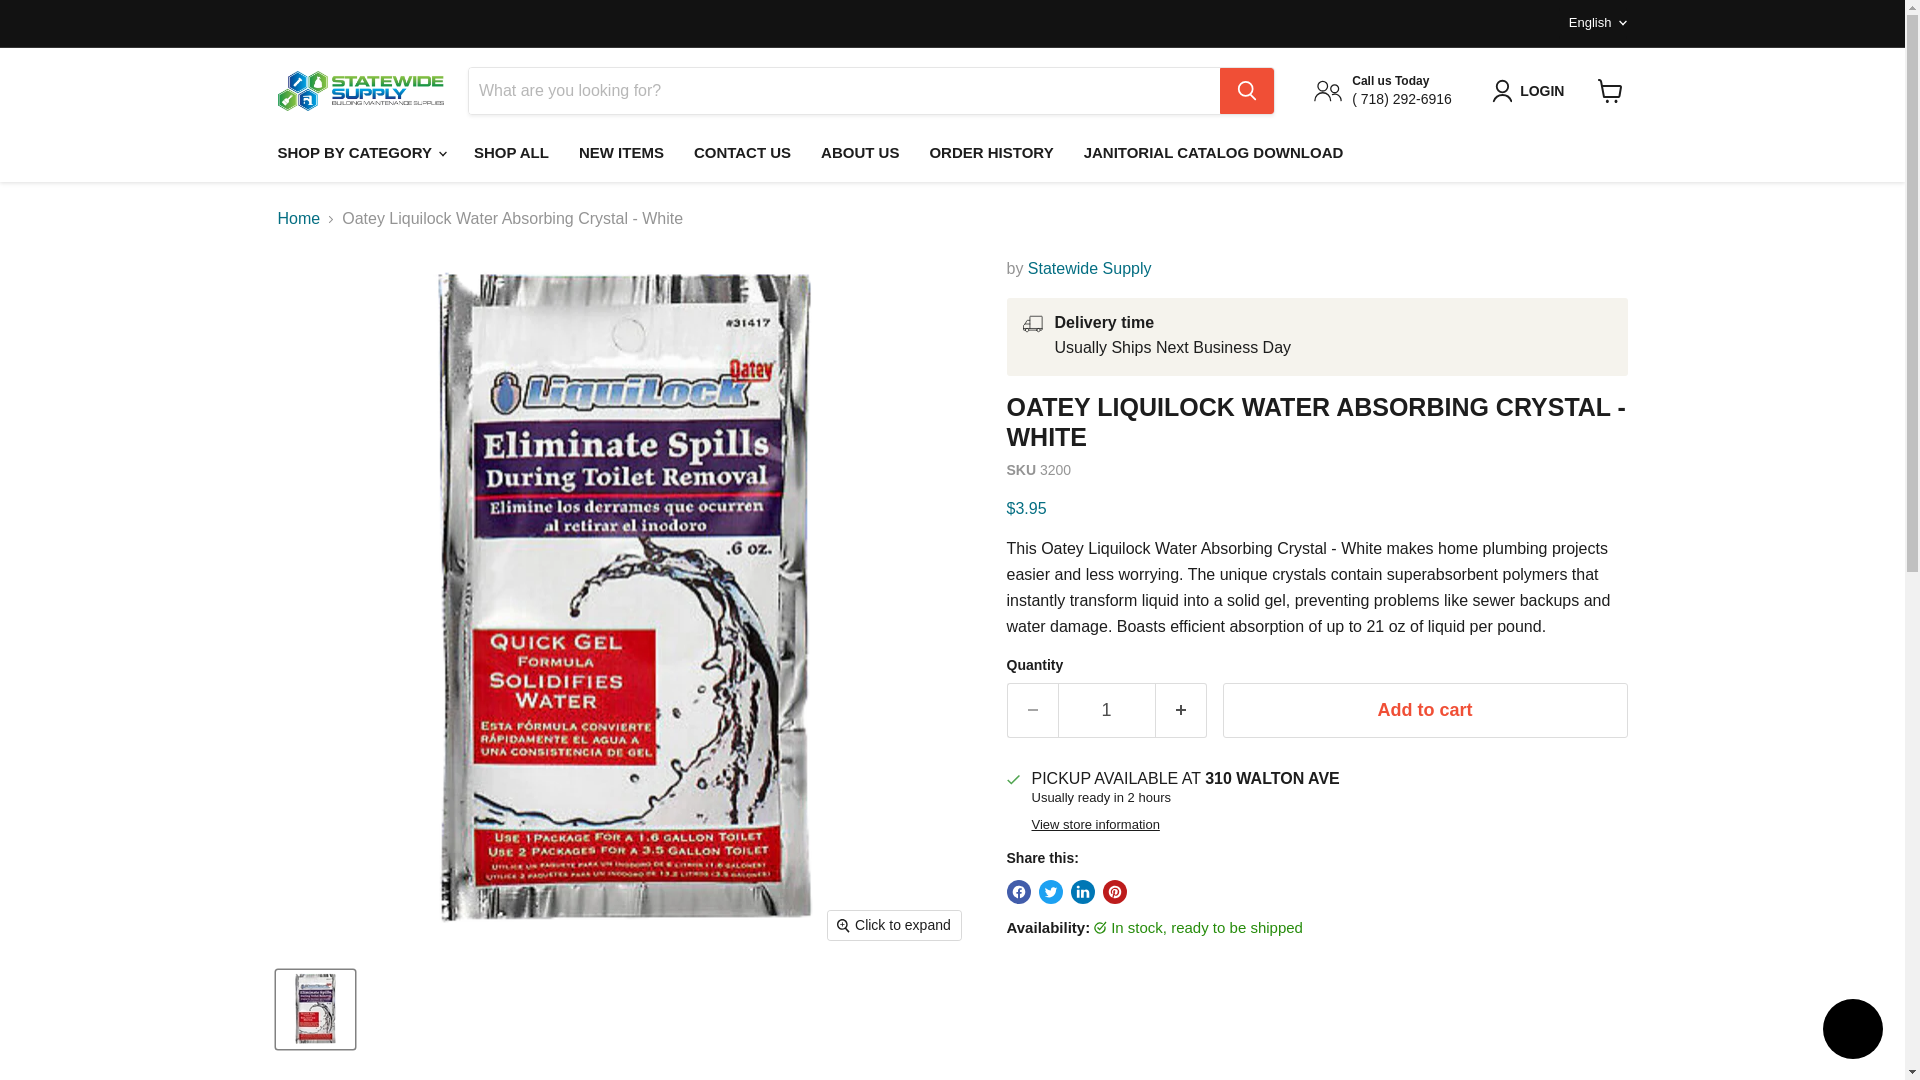 This screenshot has height=1080, width=1920. Describe the element at coordinates (622, 152) in the screenshot. I see `NEW ITEMS` at that location.